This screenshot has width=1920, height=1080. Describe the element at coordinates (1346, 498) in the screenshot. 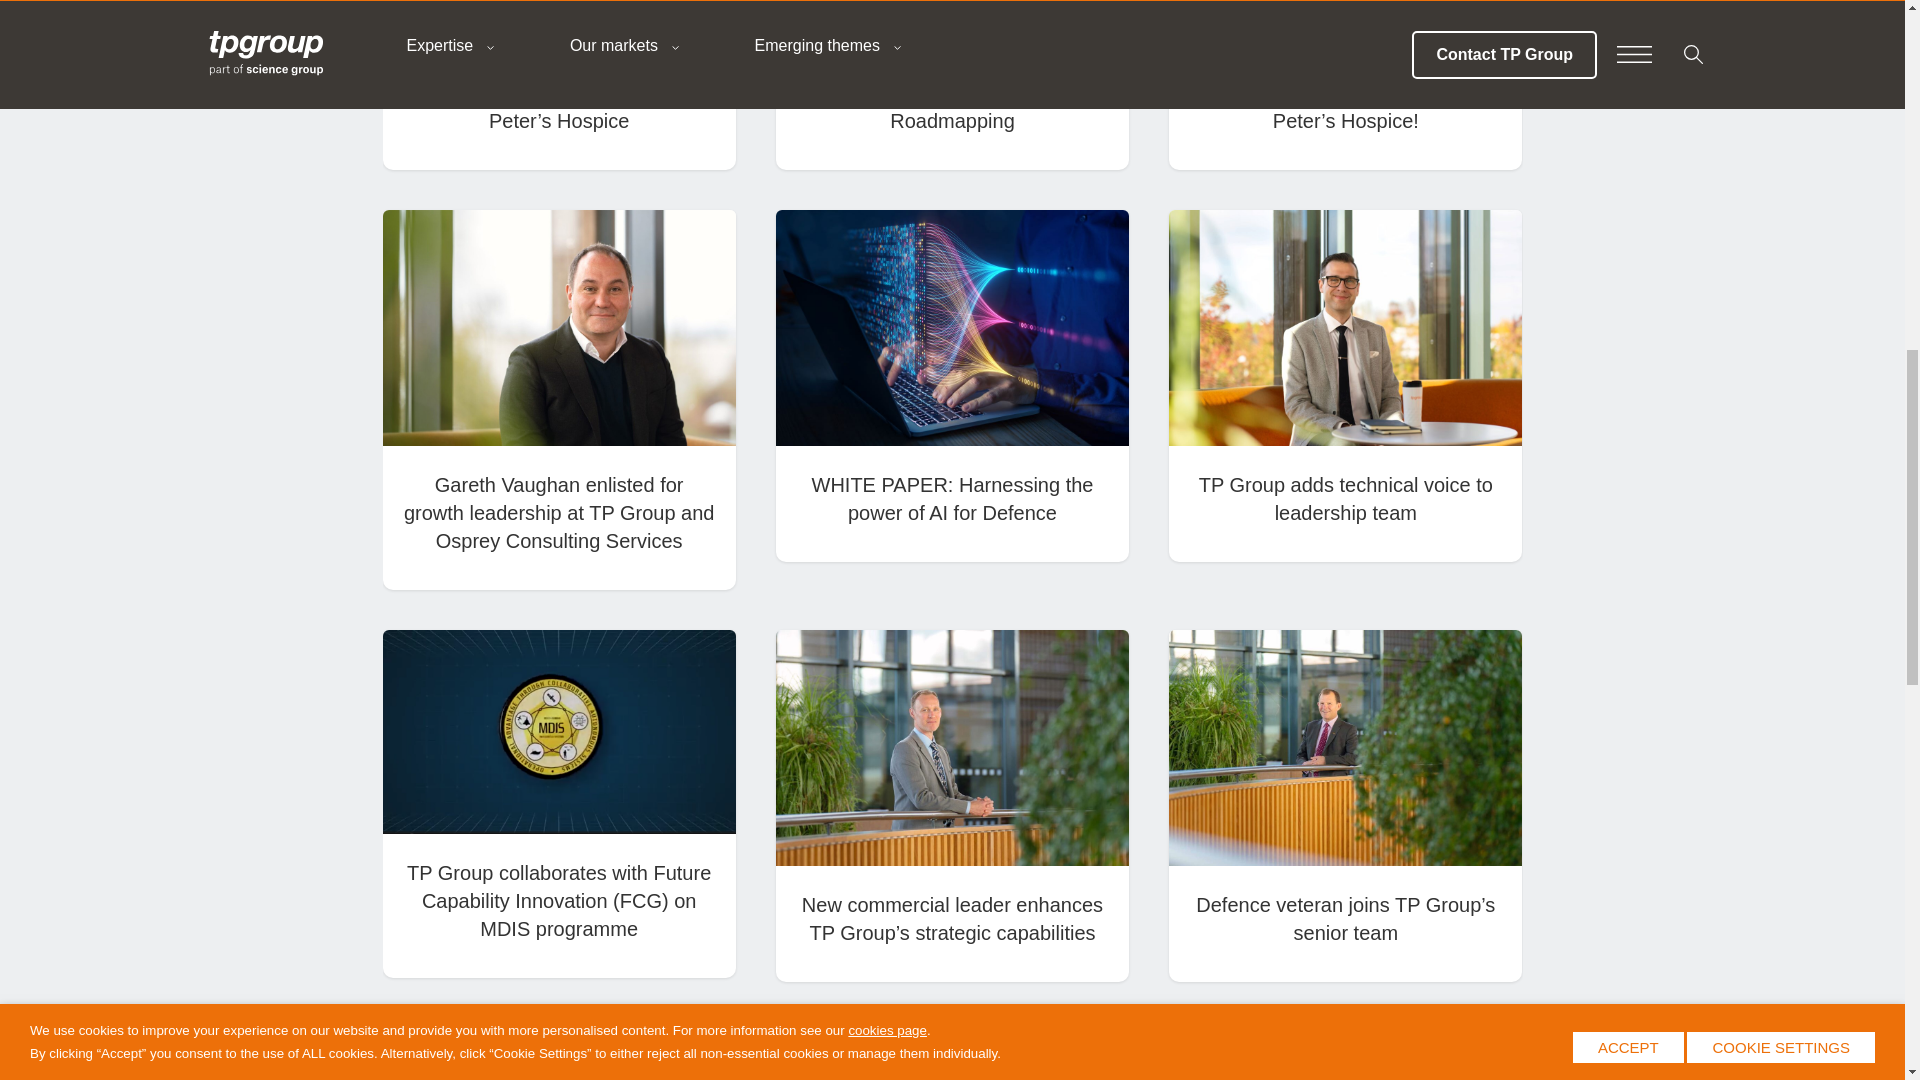

I see `TP Group adds technical voice to leadership team` at that location.